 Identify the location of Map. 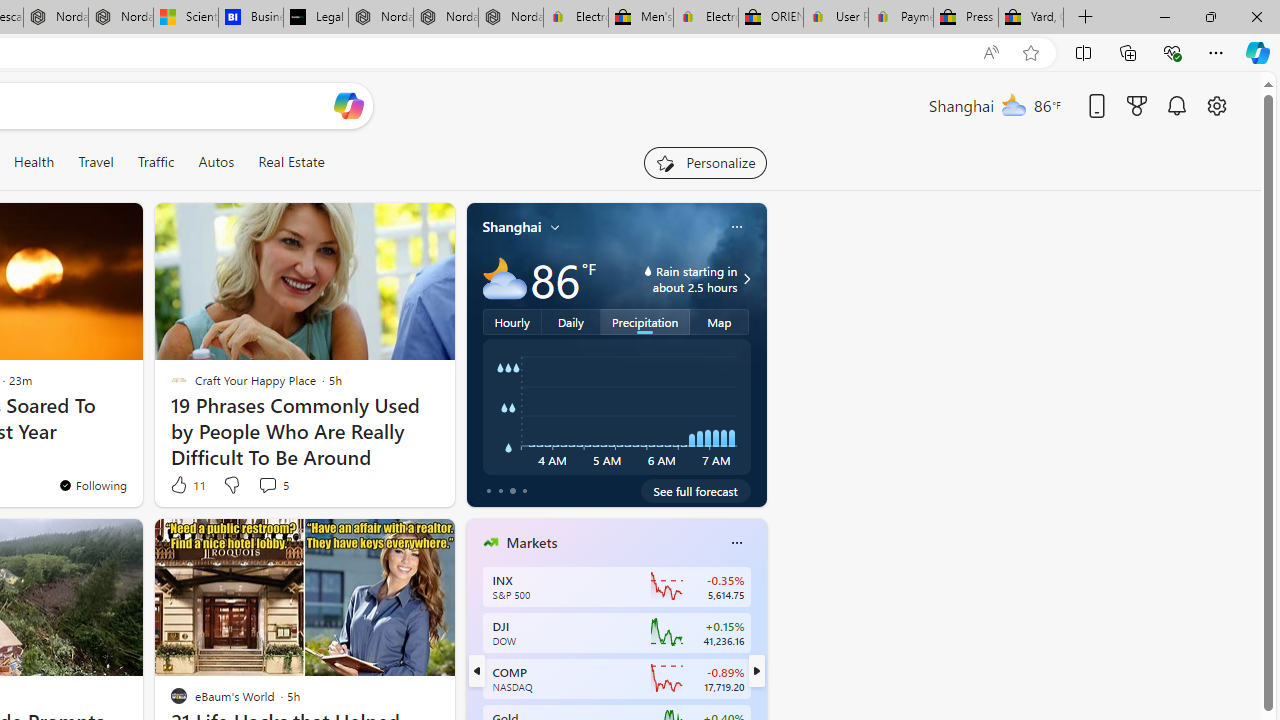
(720, 321).